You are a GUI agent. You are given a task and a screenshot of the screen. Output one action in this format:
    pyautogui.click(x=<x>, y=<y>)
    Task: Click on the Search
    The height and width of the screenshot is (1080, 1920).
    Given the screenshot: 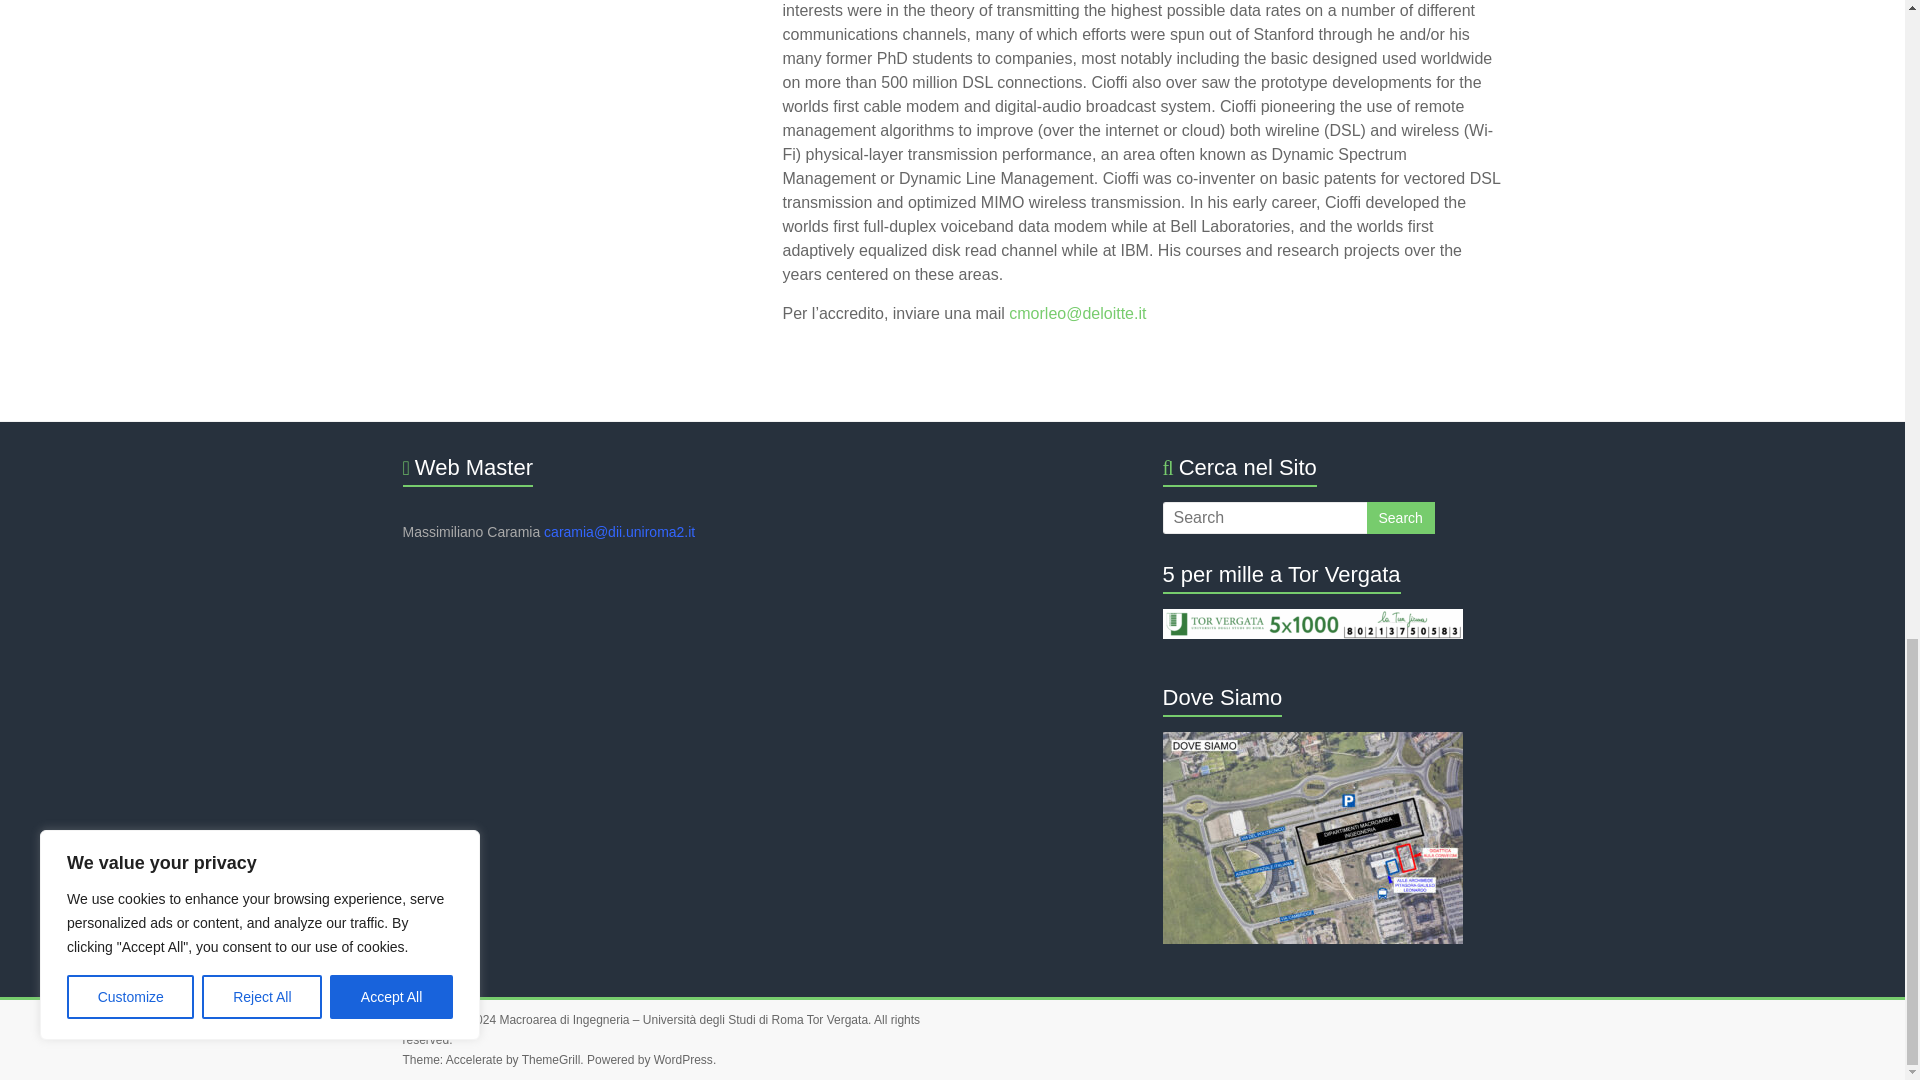 What is the action you would take?
    pyautogui.click(x=1400, y=518)
    